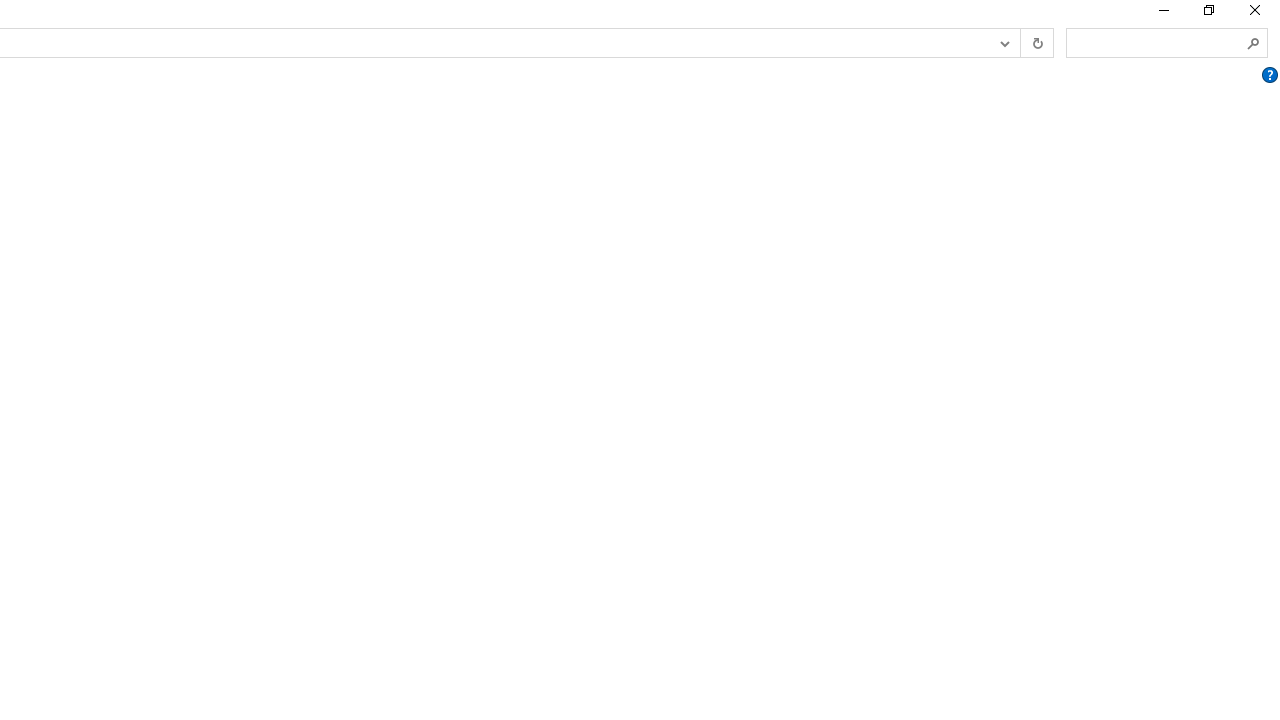  Describe the element at coordinates (1003, 43) in the screenshot. I see `Previous Locations` at that location.